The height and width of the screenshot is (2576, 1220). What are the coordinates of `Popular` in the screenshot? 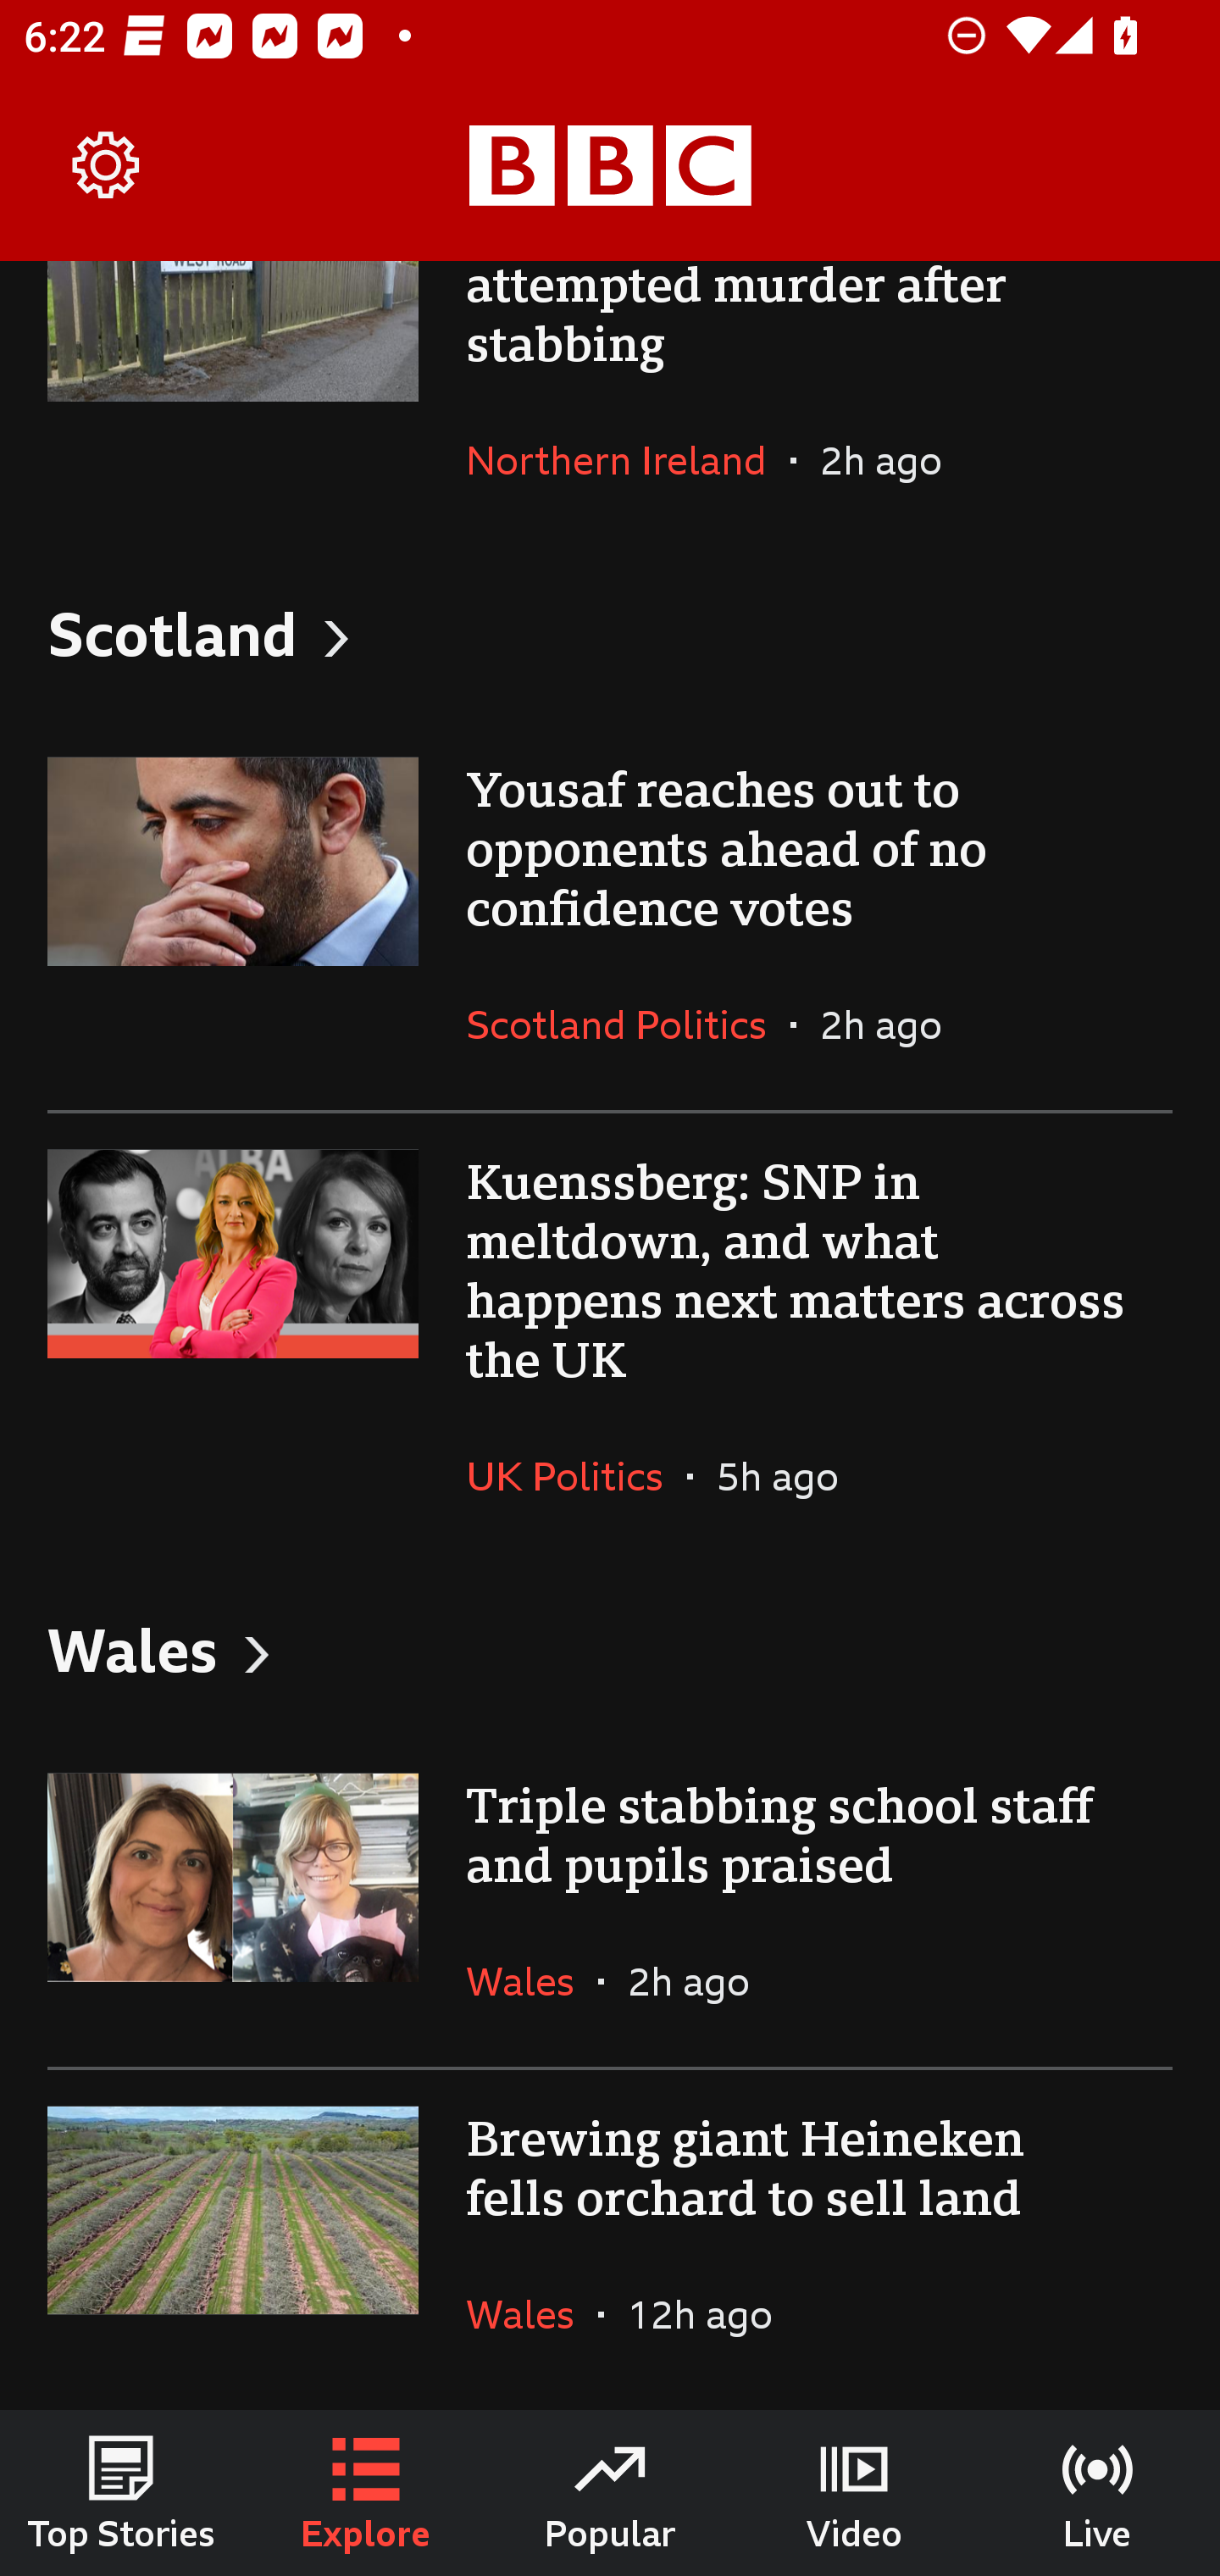 It's located at (610, 2493).